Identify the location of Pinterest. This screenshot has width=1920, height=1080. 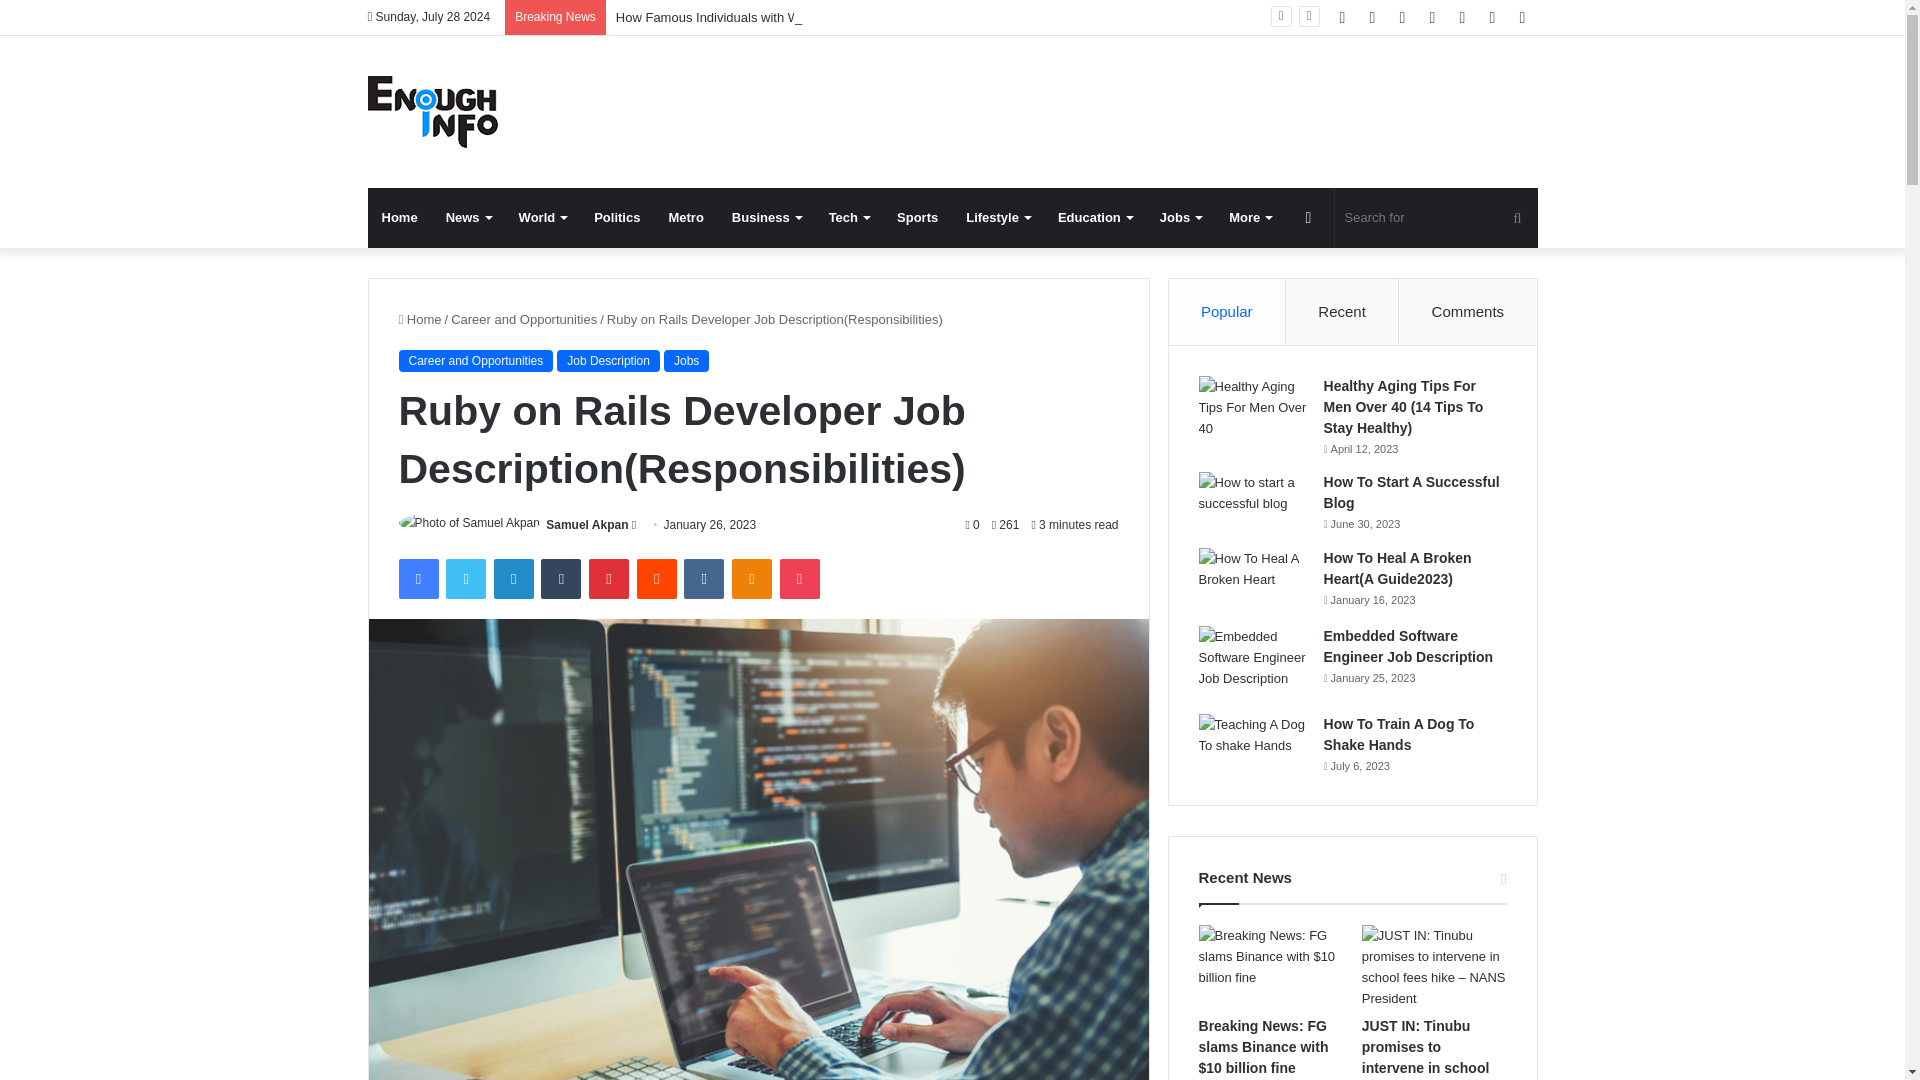
(609, 579).